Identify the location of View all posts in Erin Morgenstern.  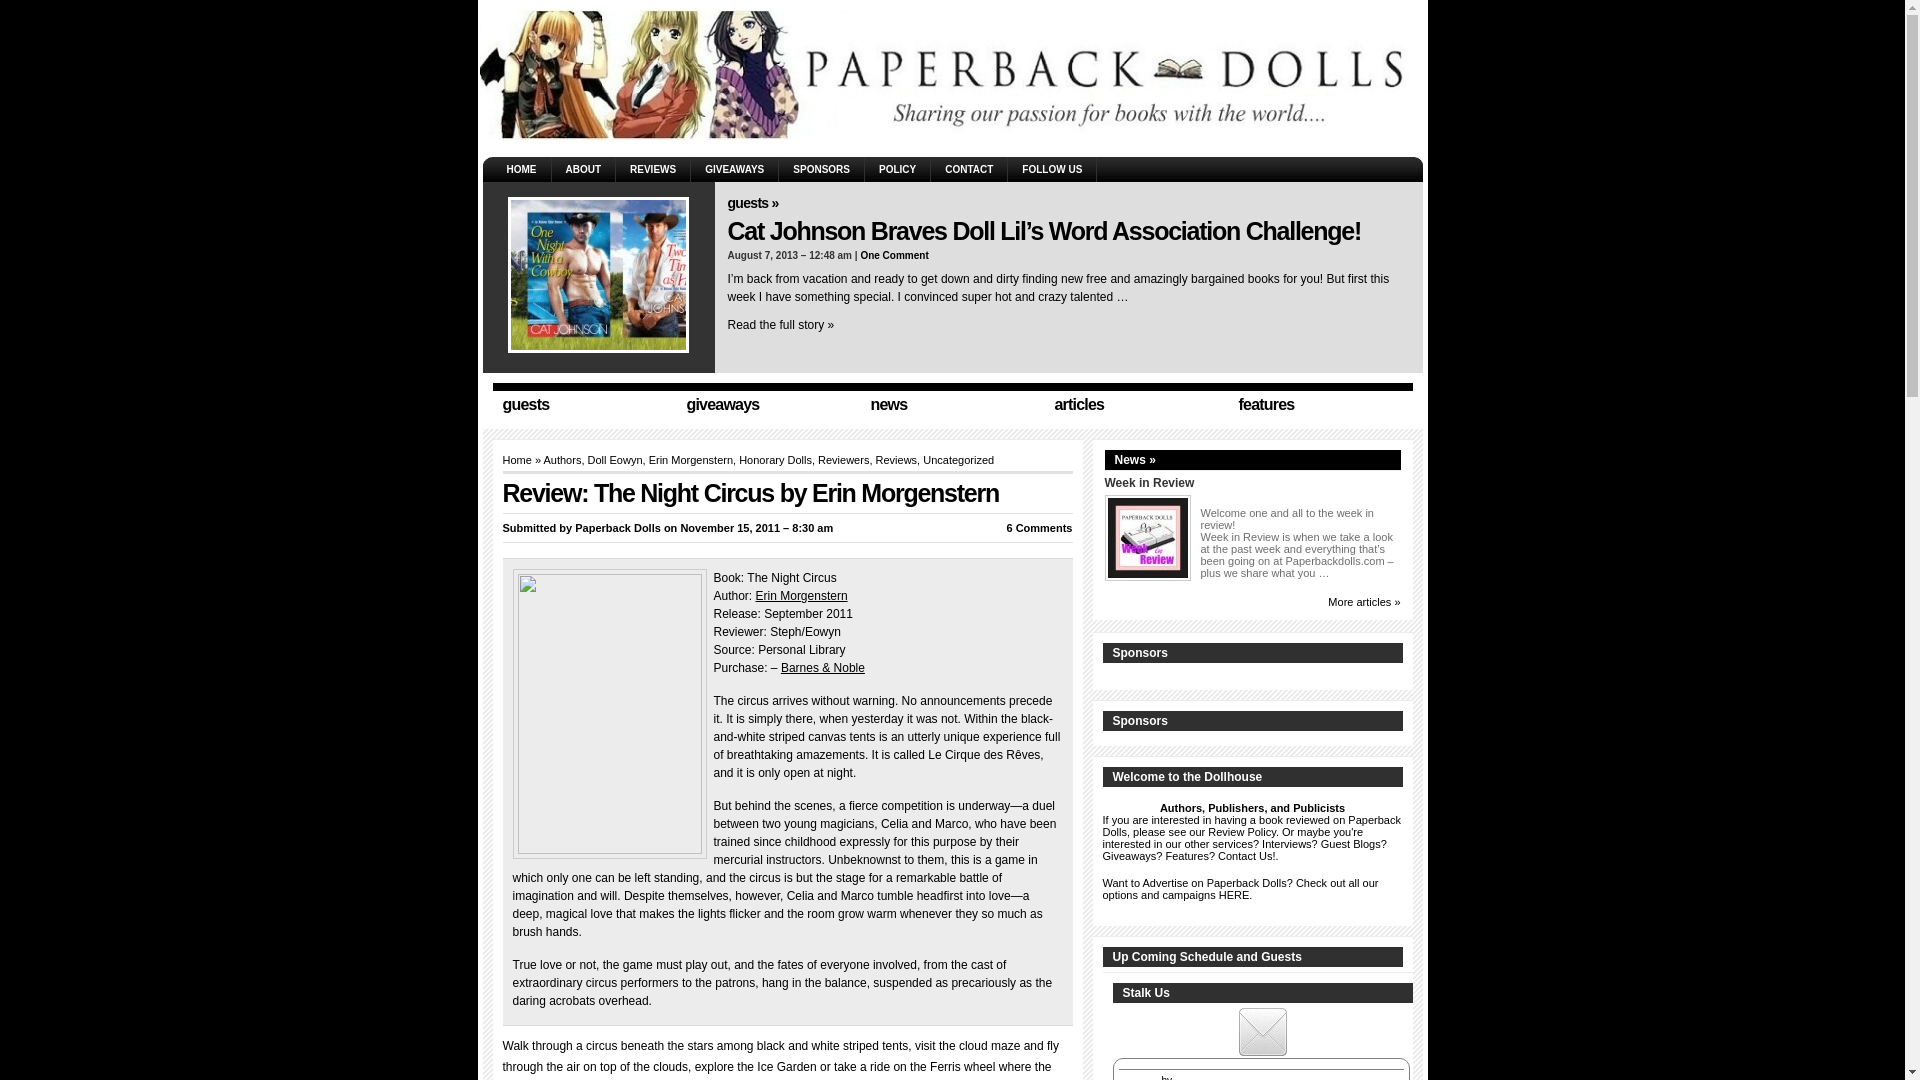
(690, 459).